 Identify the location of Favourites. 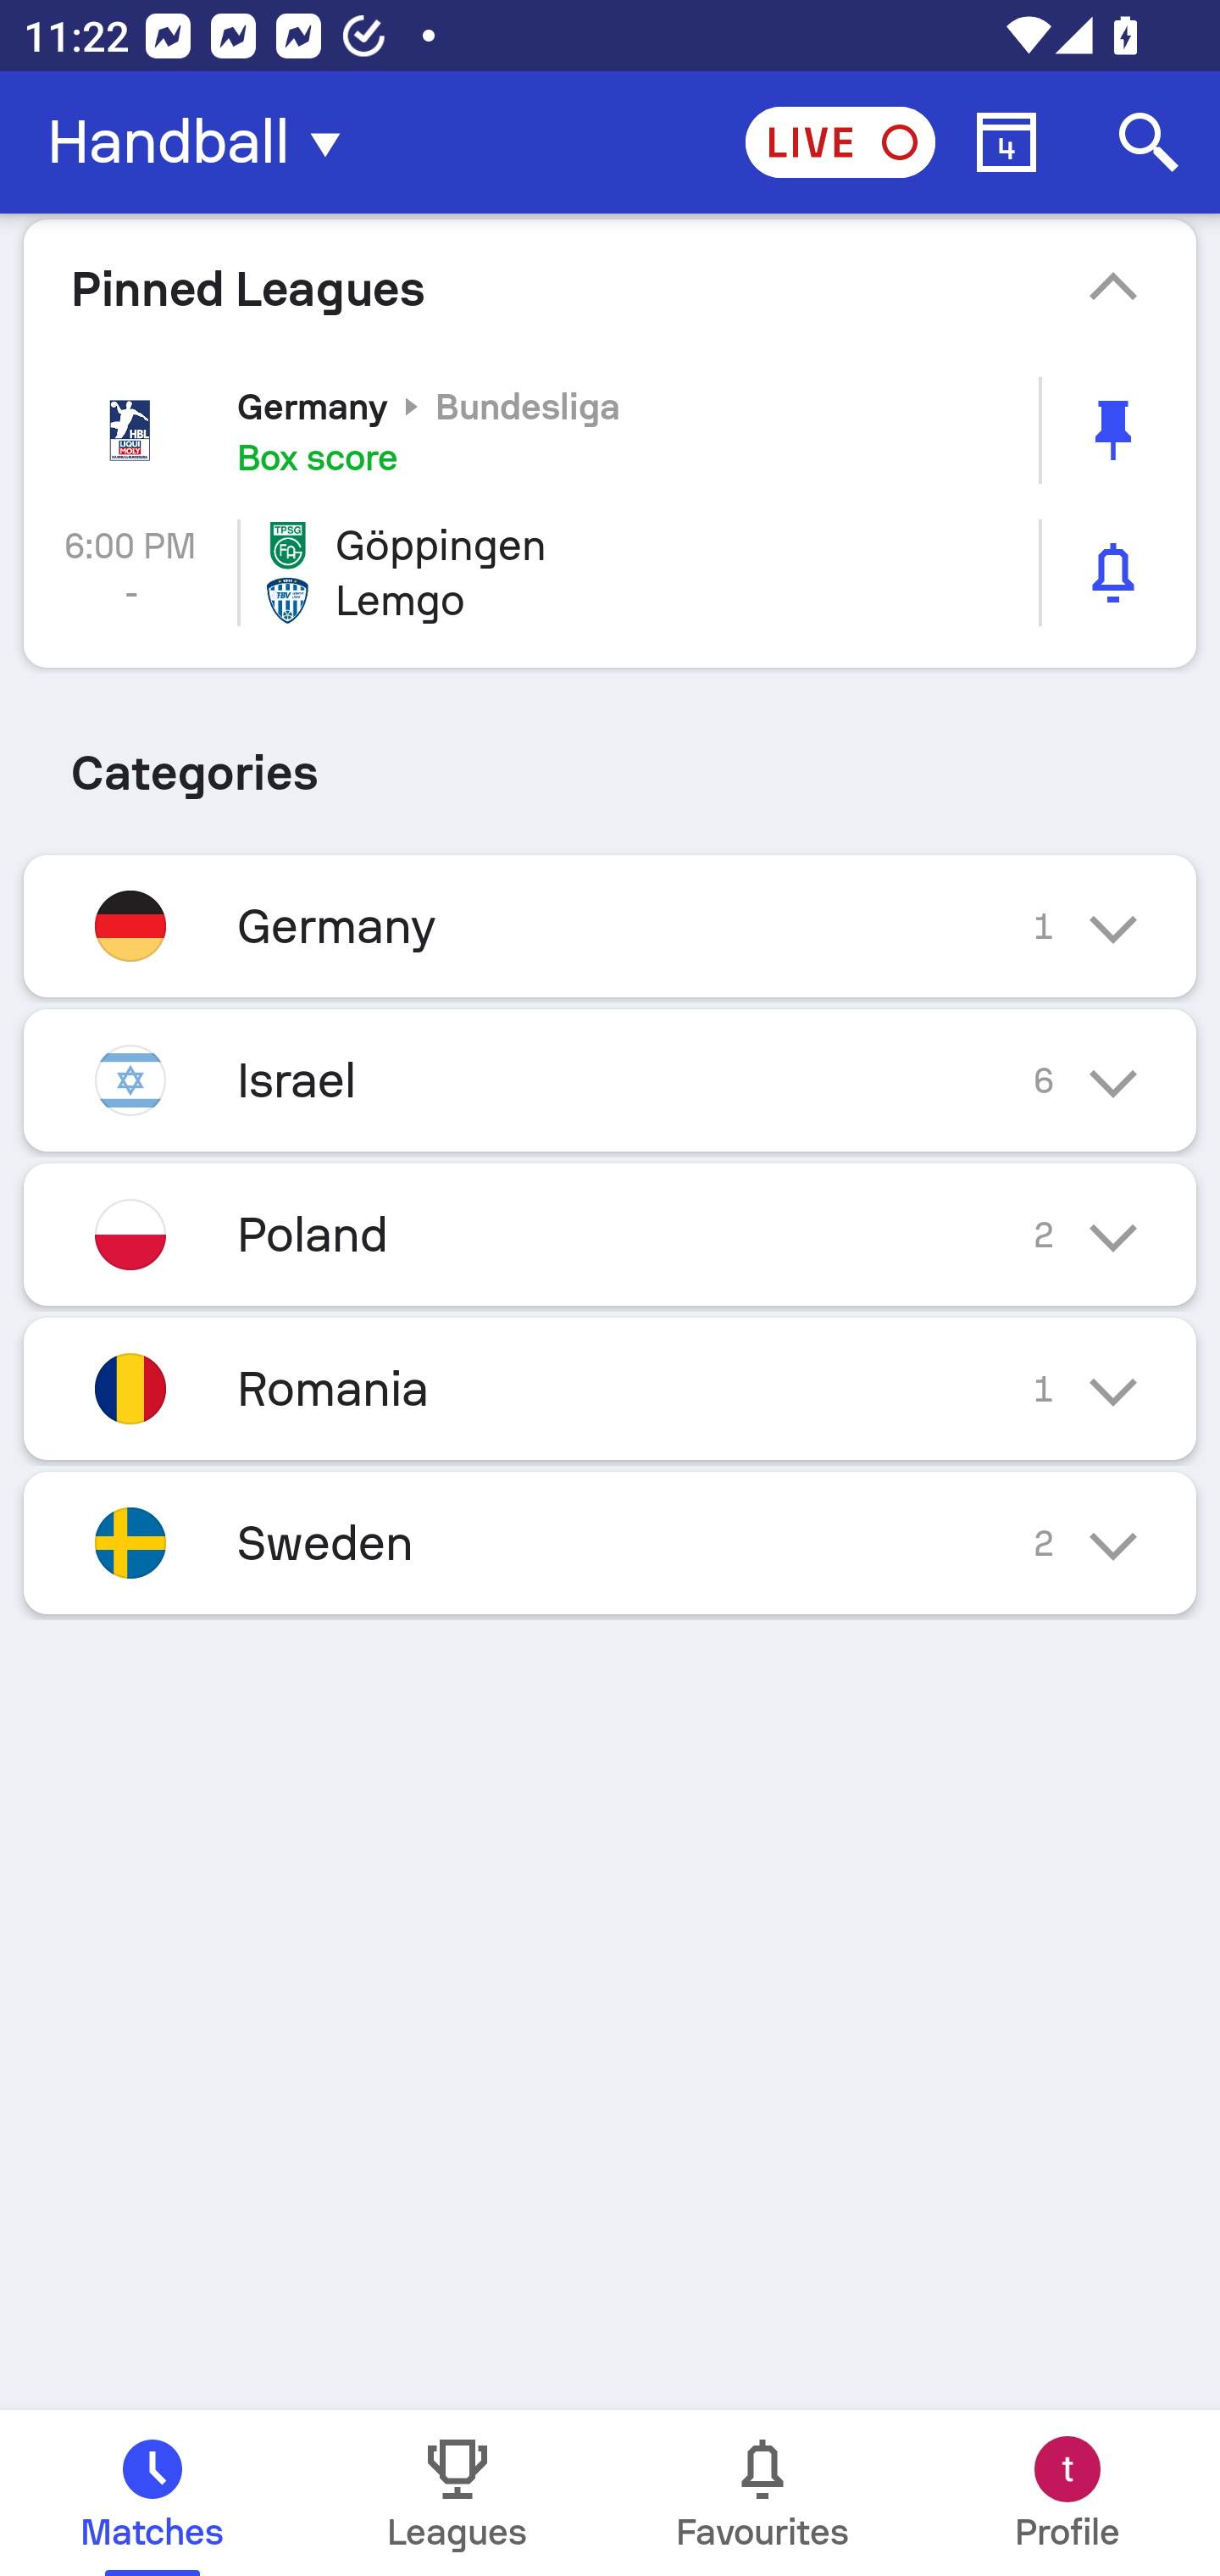
(762, 2493).